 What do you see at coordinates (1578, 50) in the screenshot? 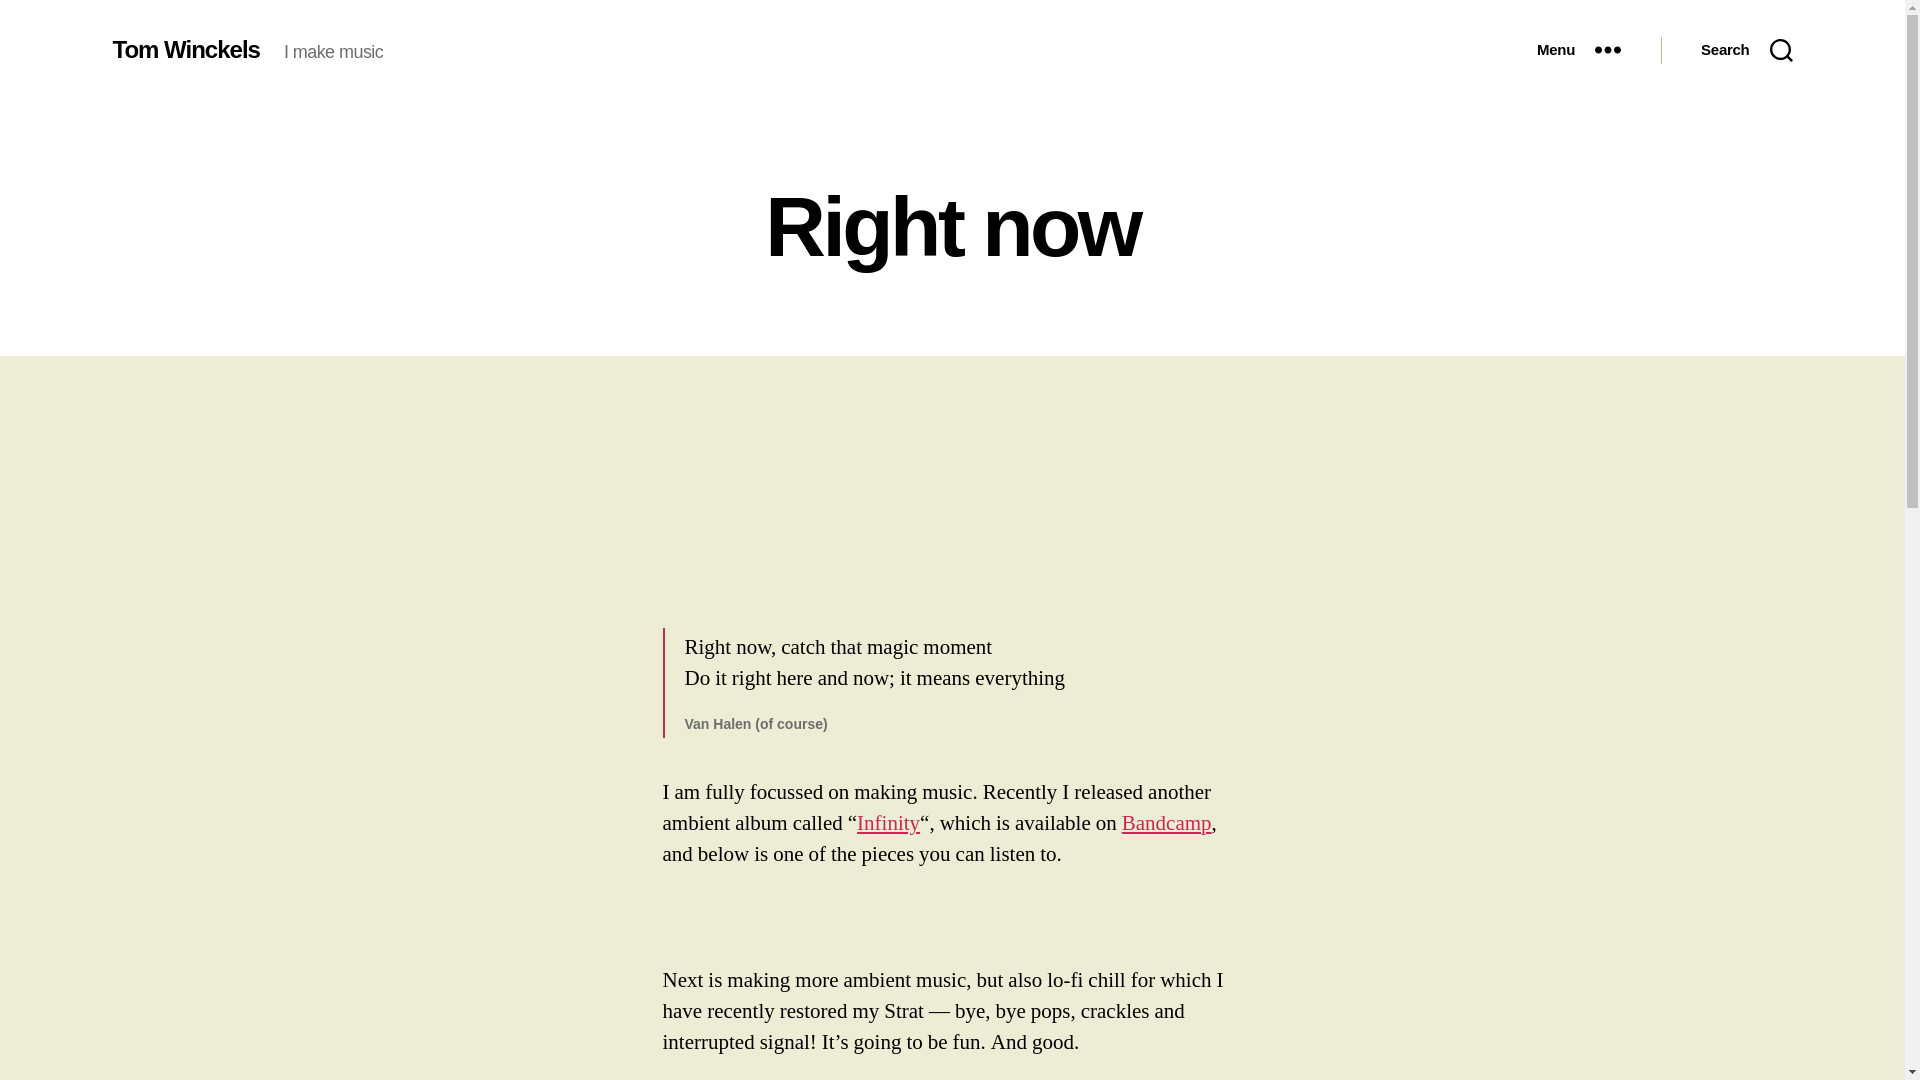
I see `Menu` at bounding box center [1578, 50].